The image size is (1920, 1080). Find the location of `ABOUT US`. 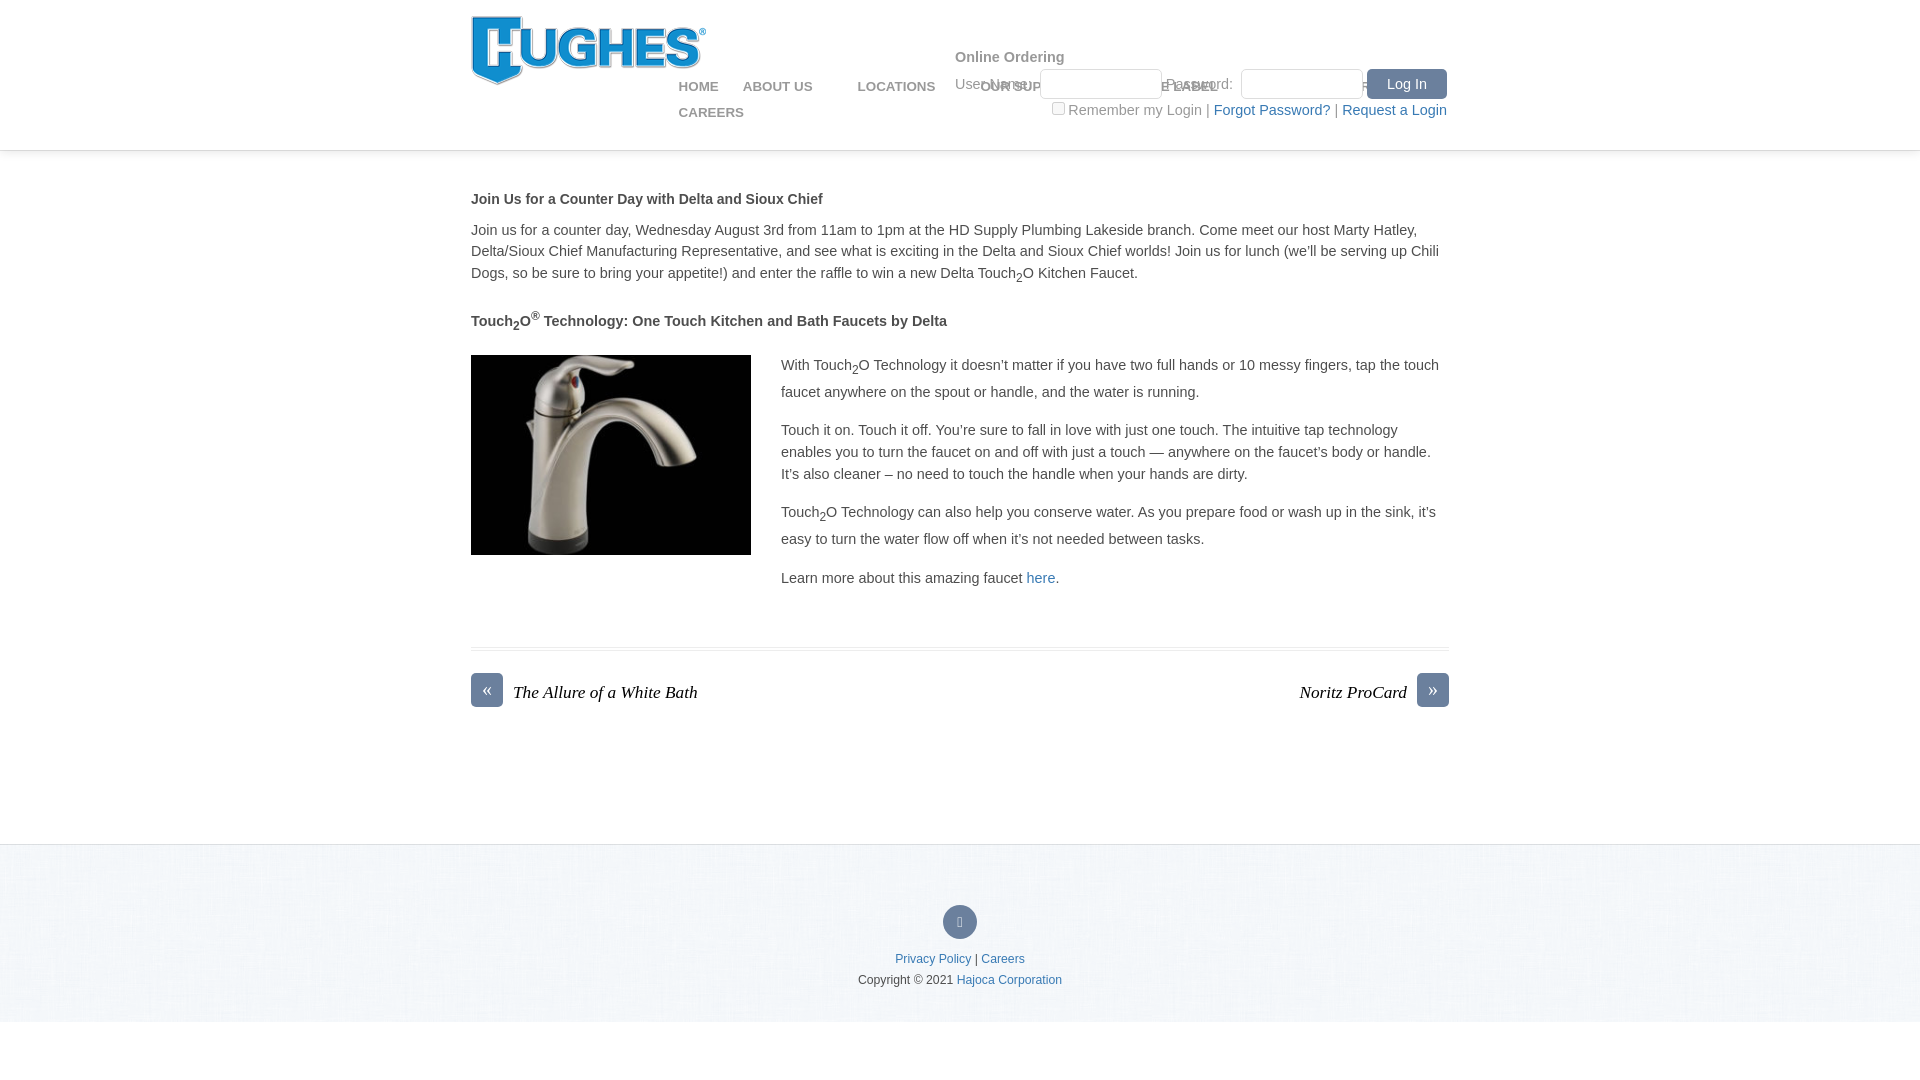

ABOUT US is located at coordinates (788, 86).